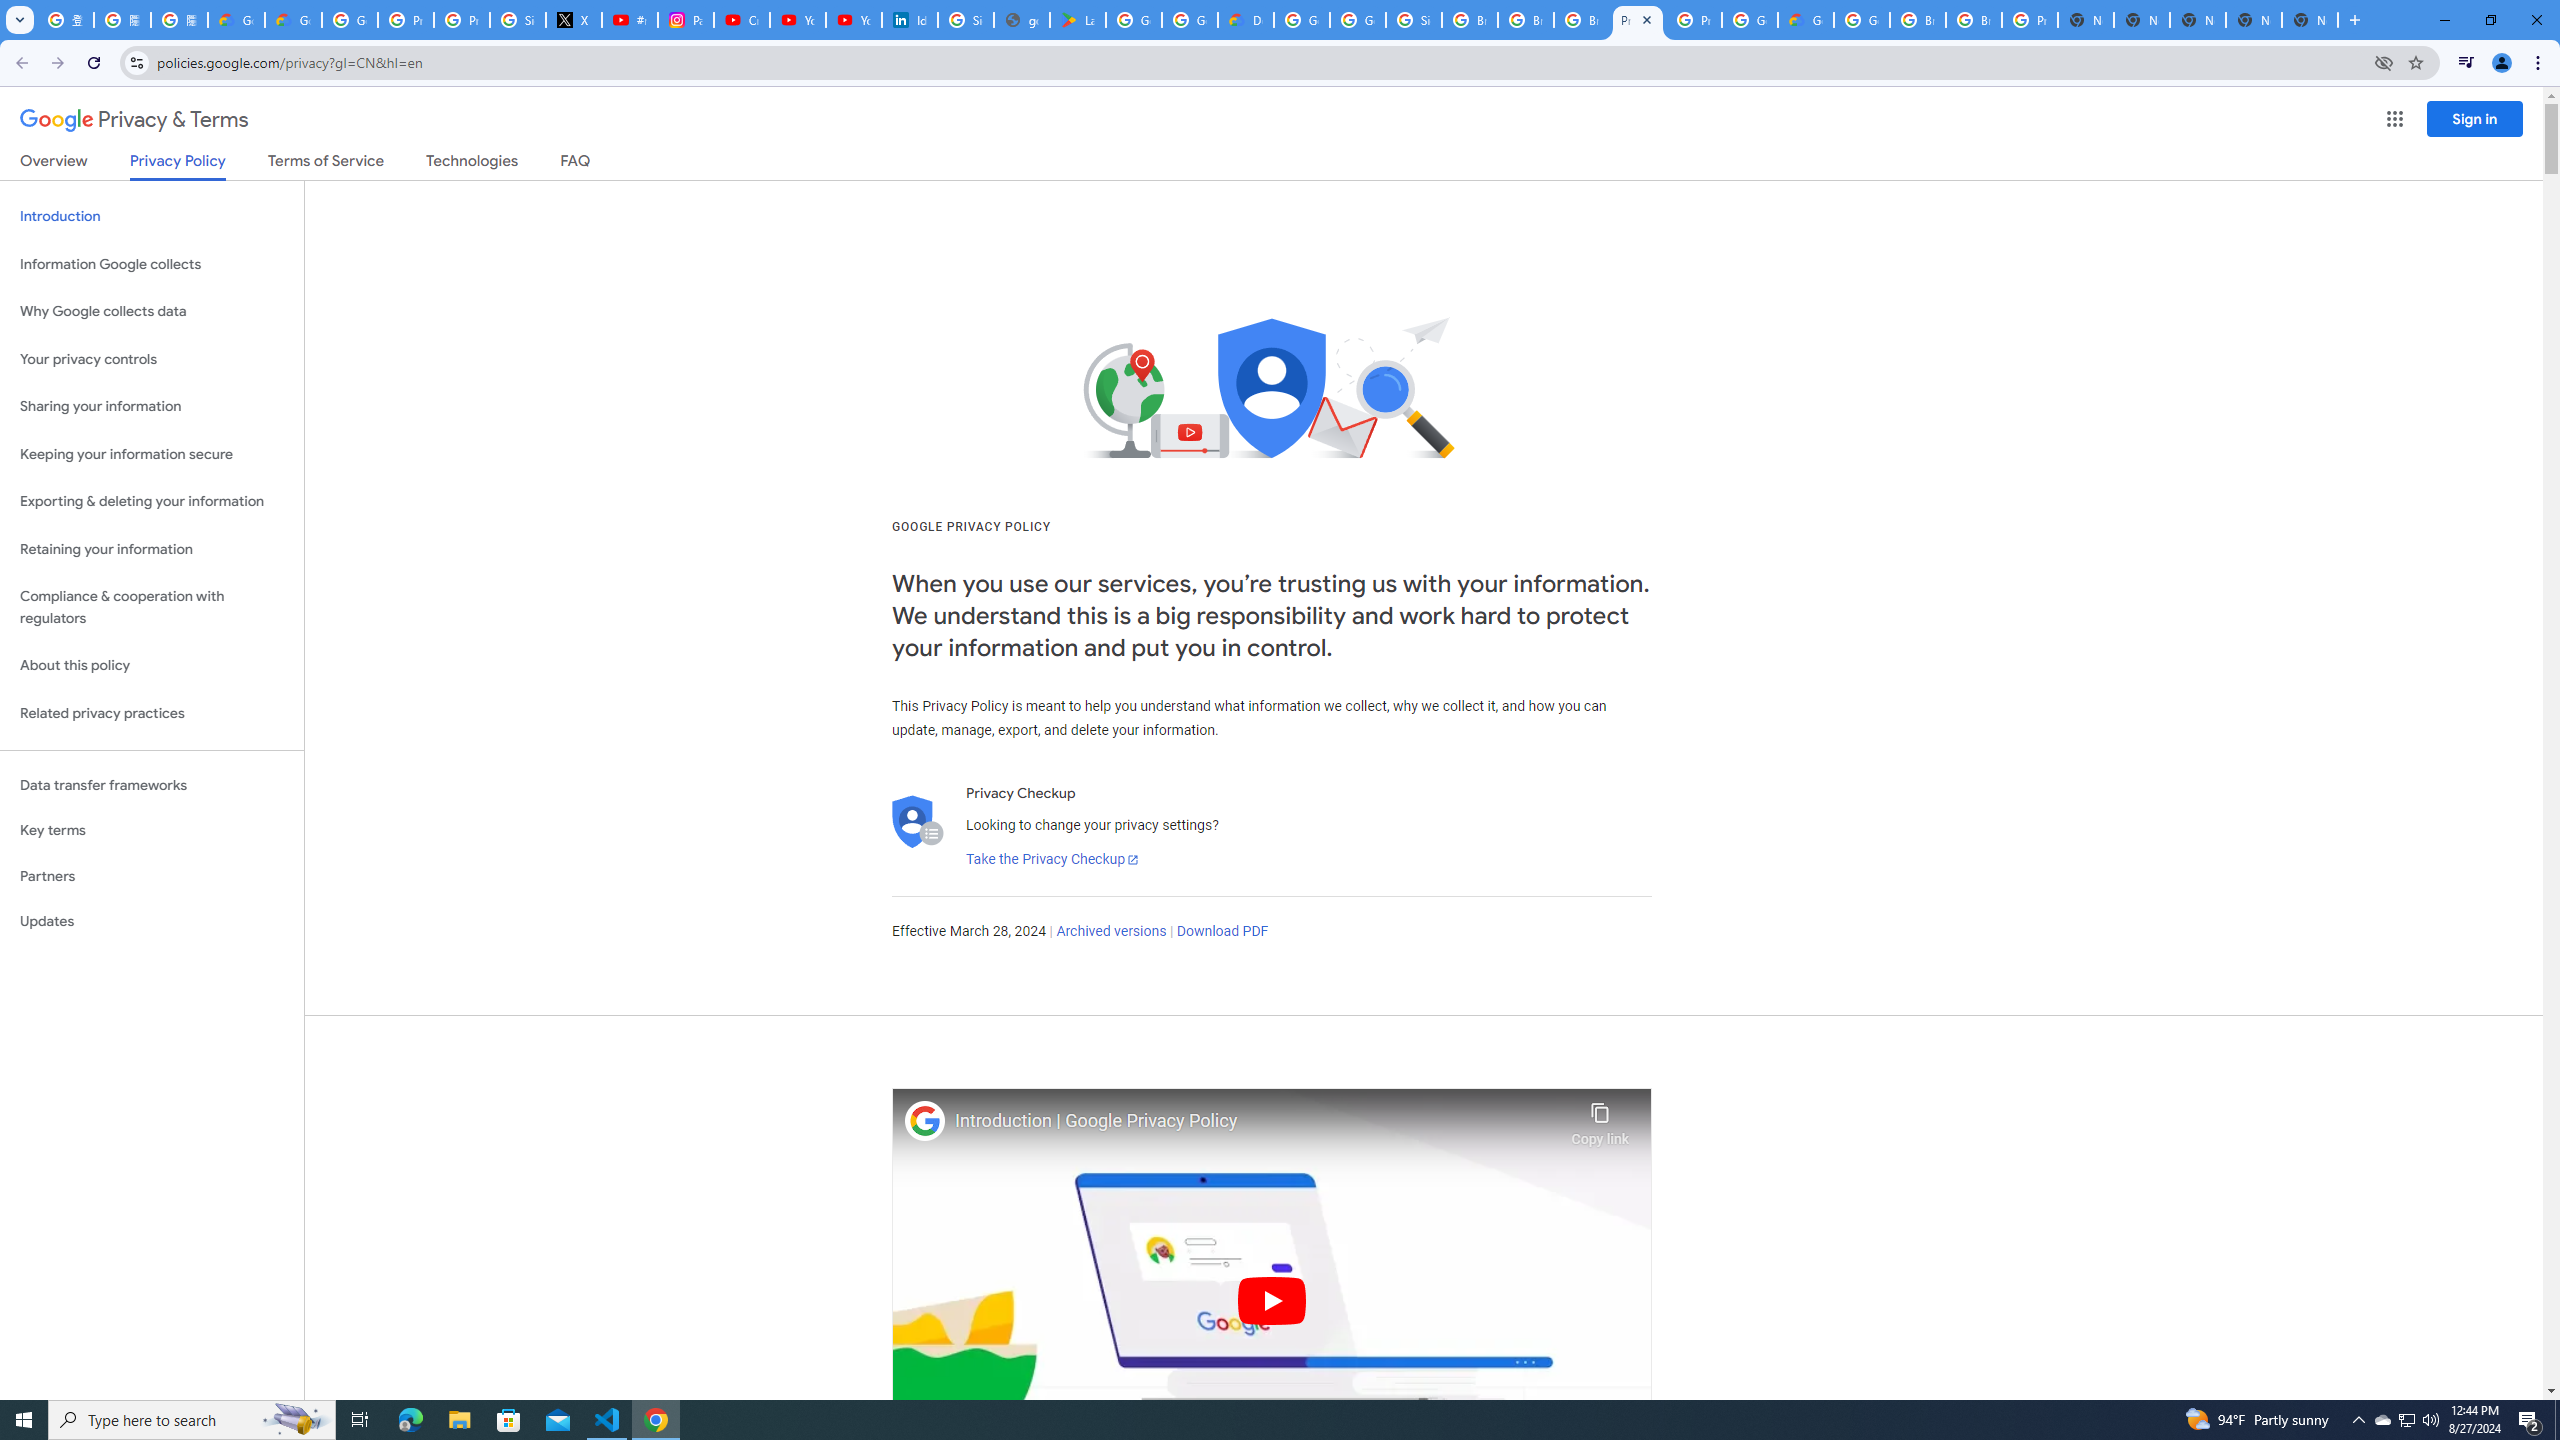  I want to click on Why Google collects data, so click(152, 312).